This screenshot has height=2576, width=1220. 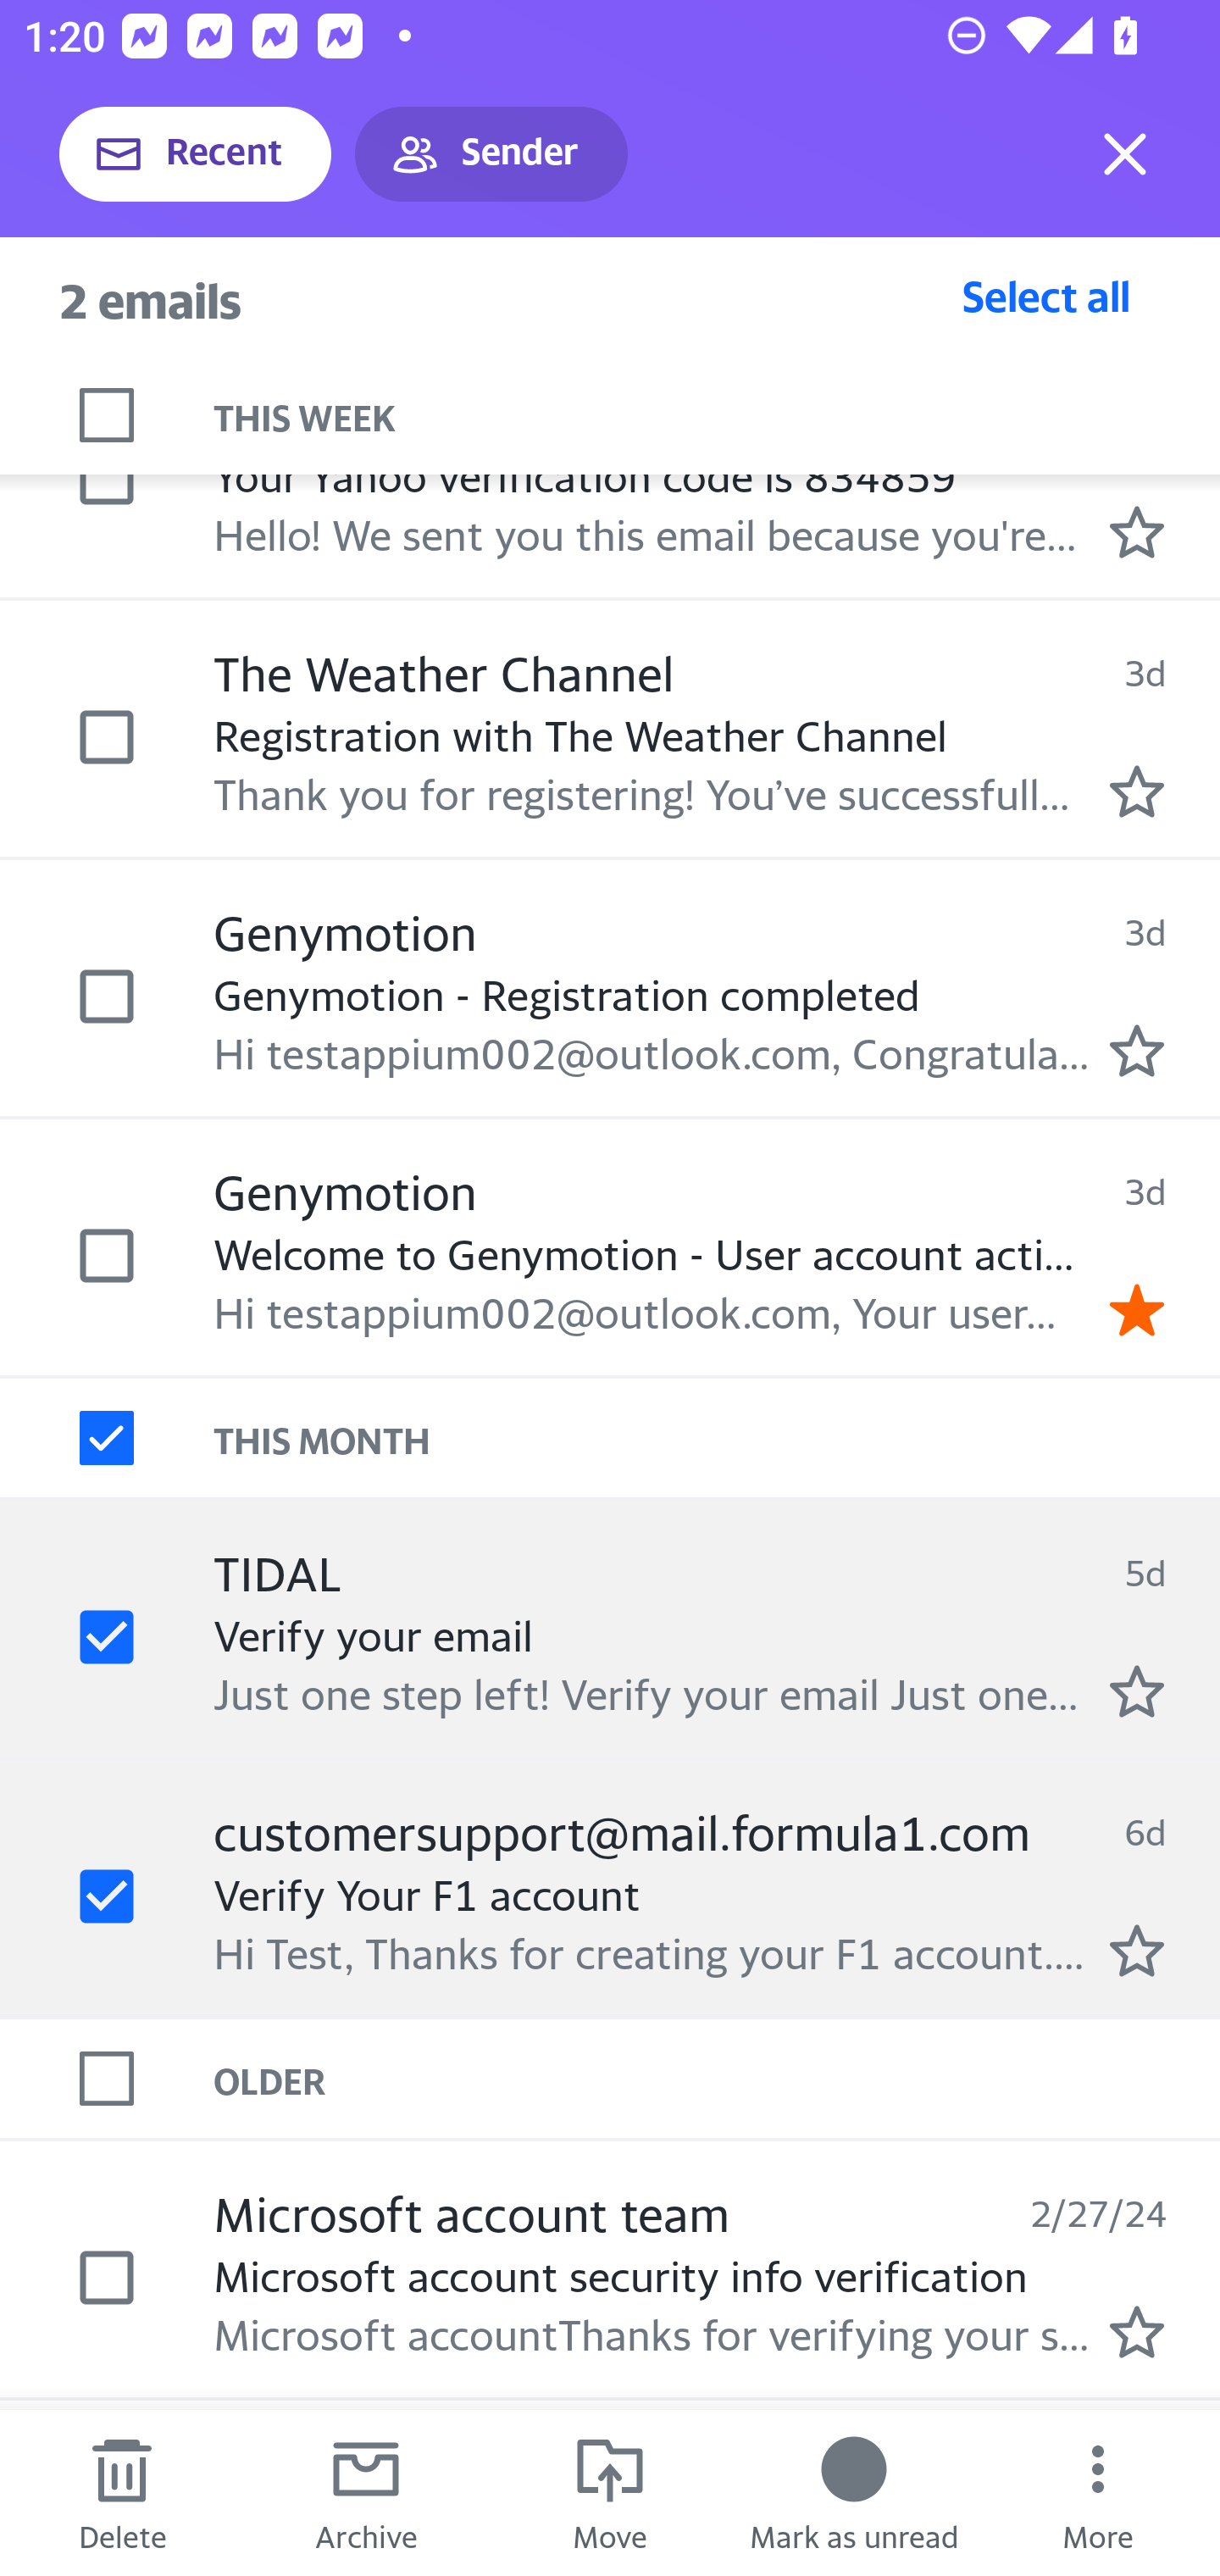 I want to click on Mark as starred., so click(x=1137, y=1049).